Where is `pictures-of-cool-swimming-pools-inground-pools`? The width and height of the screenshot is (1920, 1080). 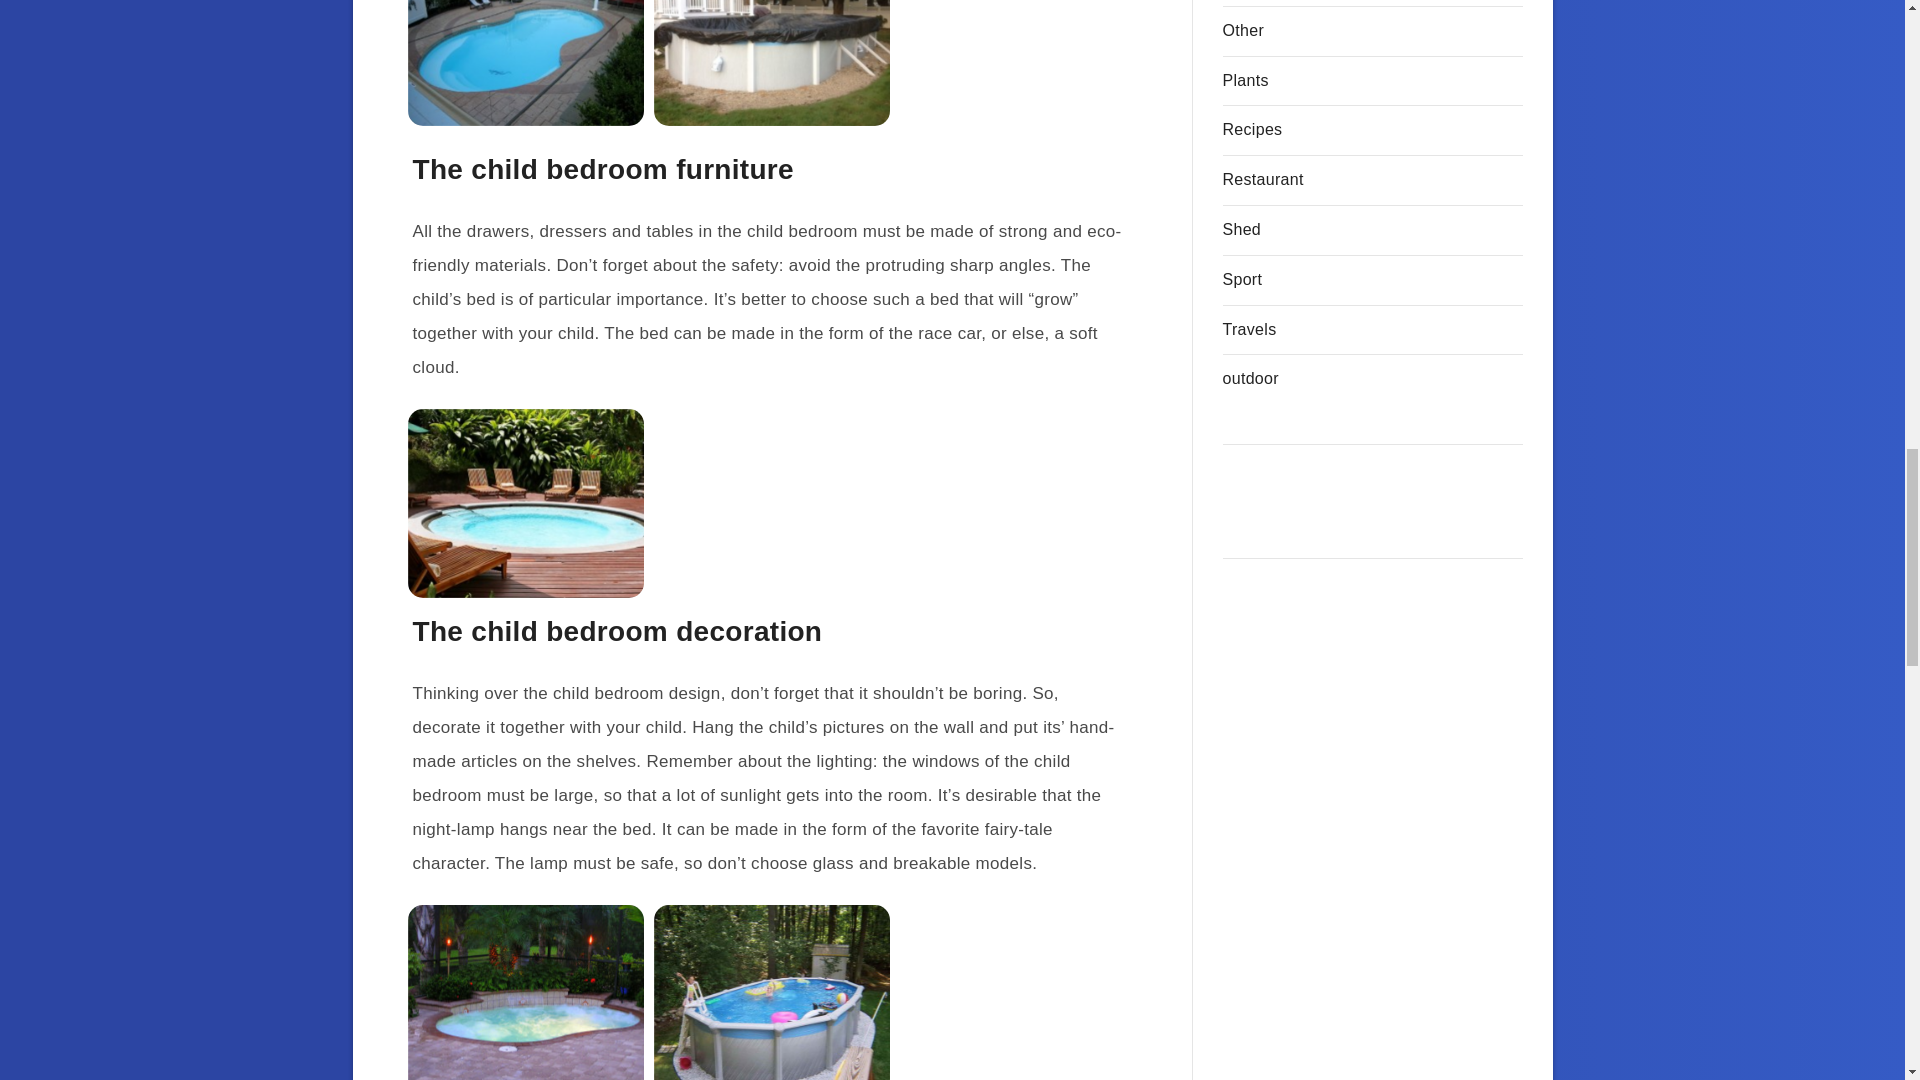
pictures-of-cool-swimming-pools-inground-pools is located at coordinates (525, 992).